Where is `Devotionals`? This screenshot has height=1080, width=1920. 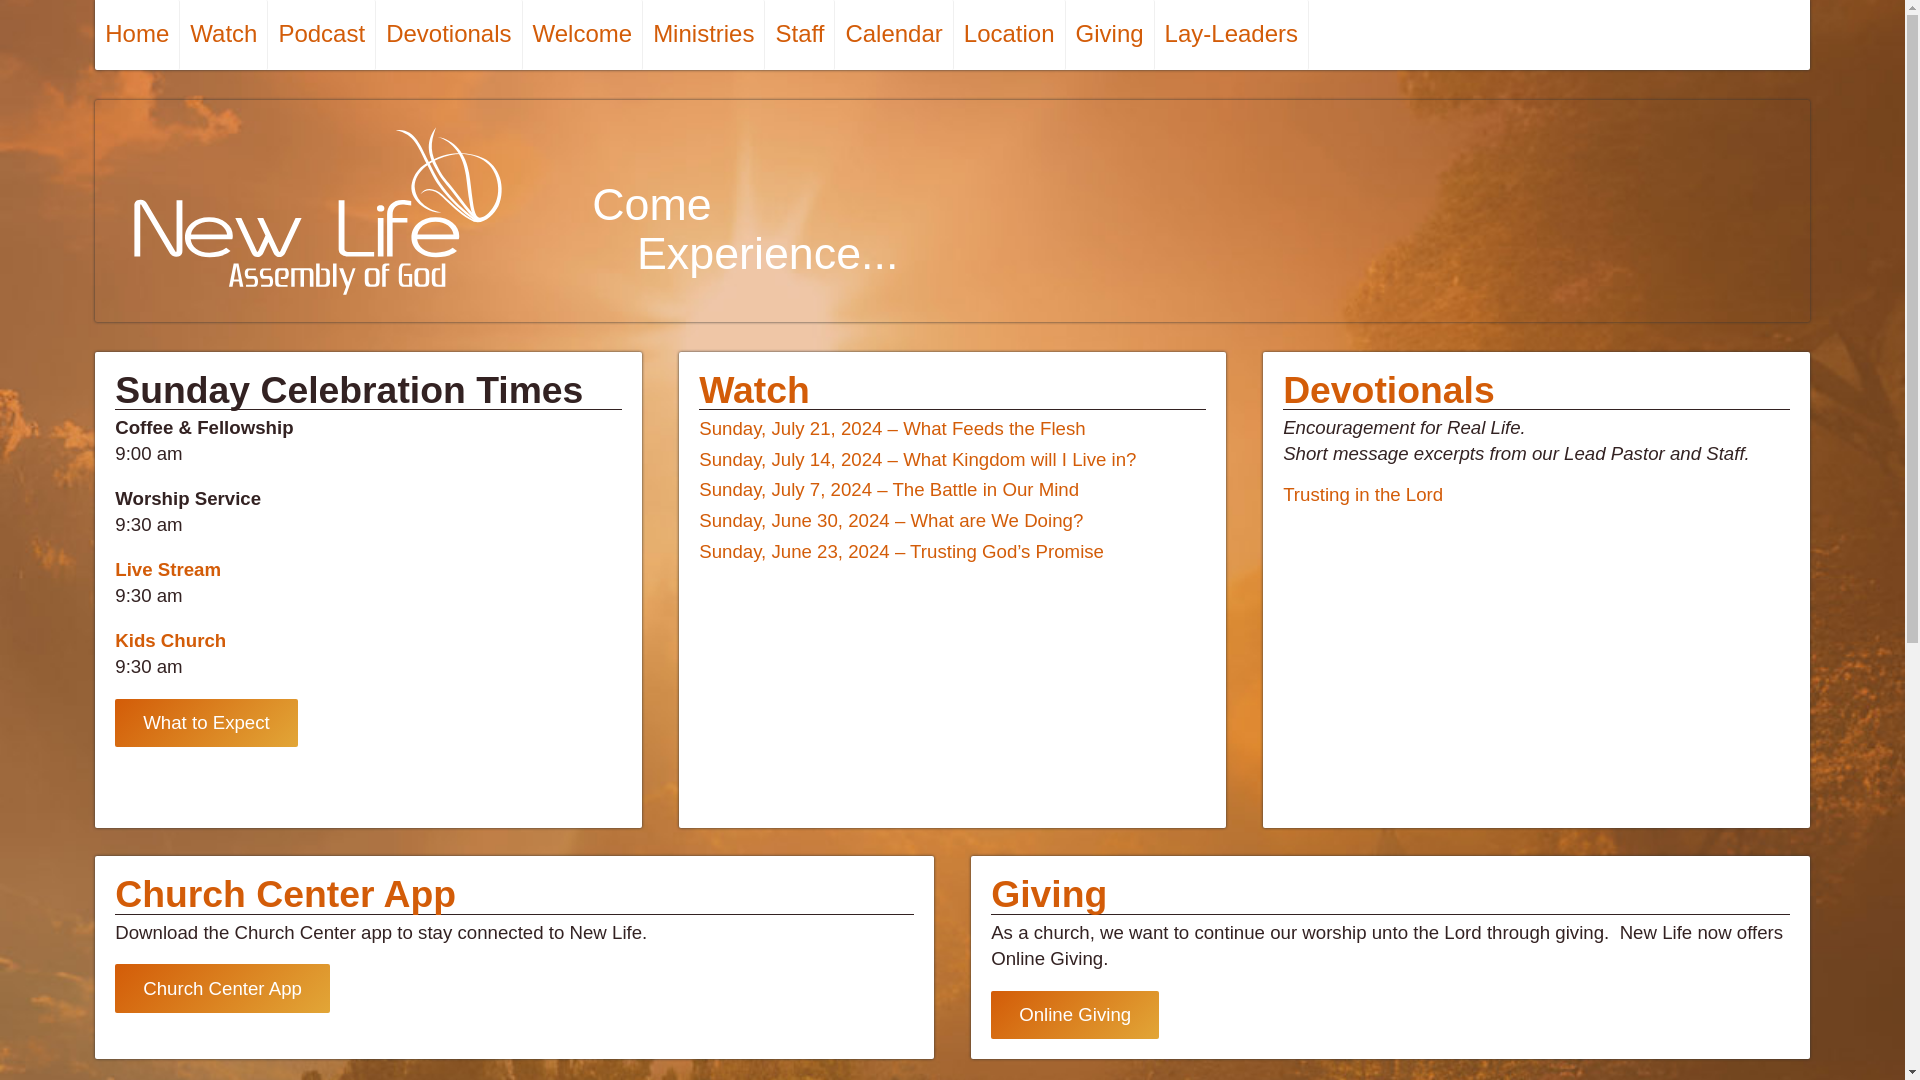
Devotionals is located at coordinates (1388, 390).